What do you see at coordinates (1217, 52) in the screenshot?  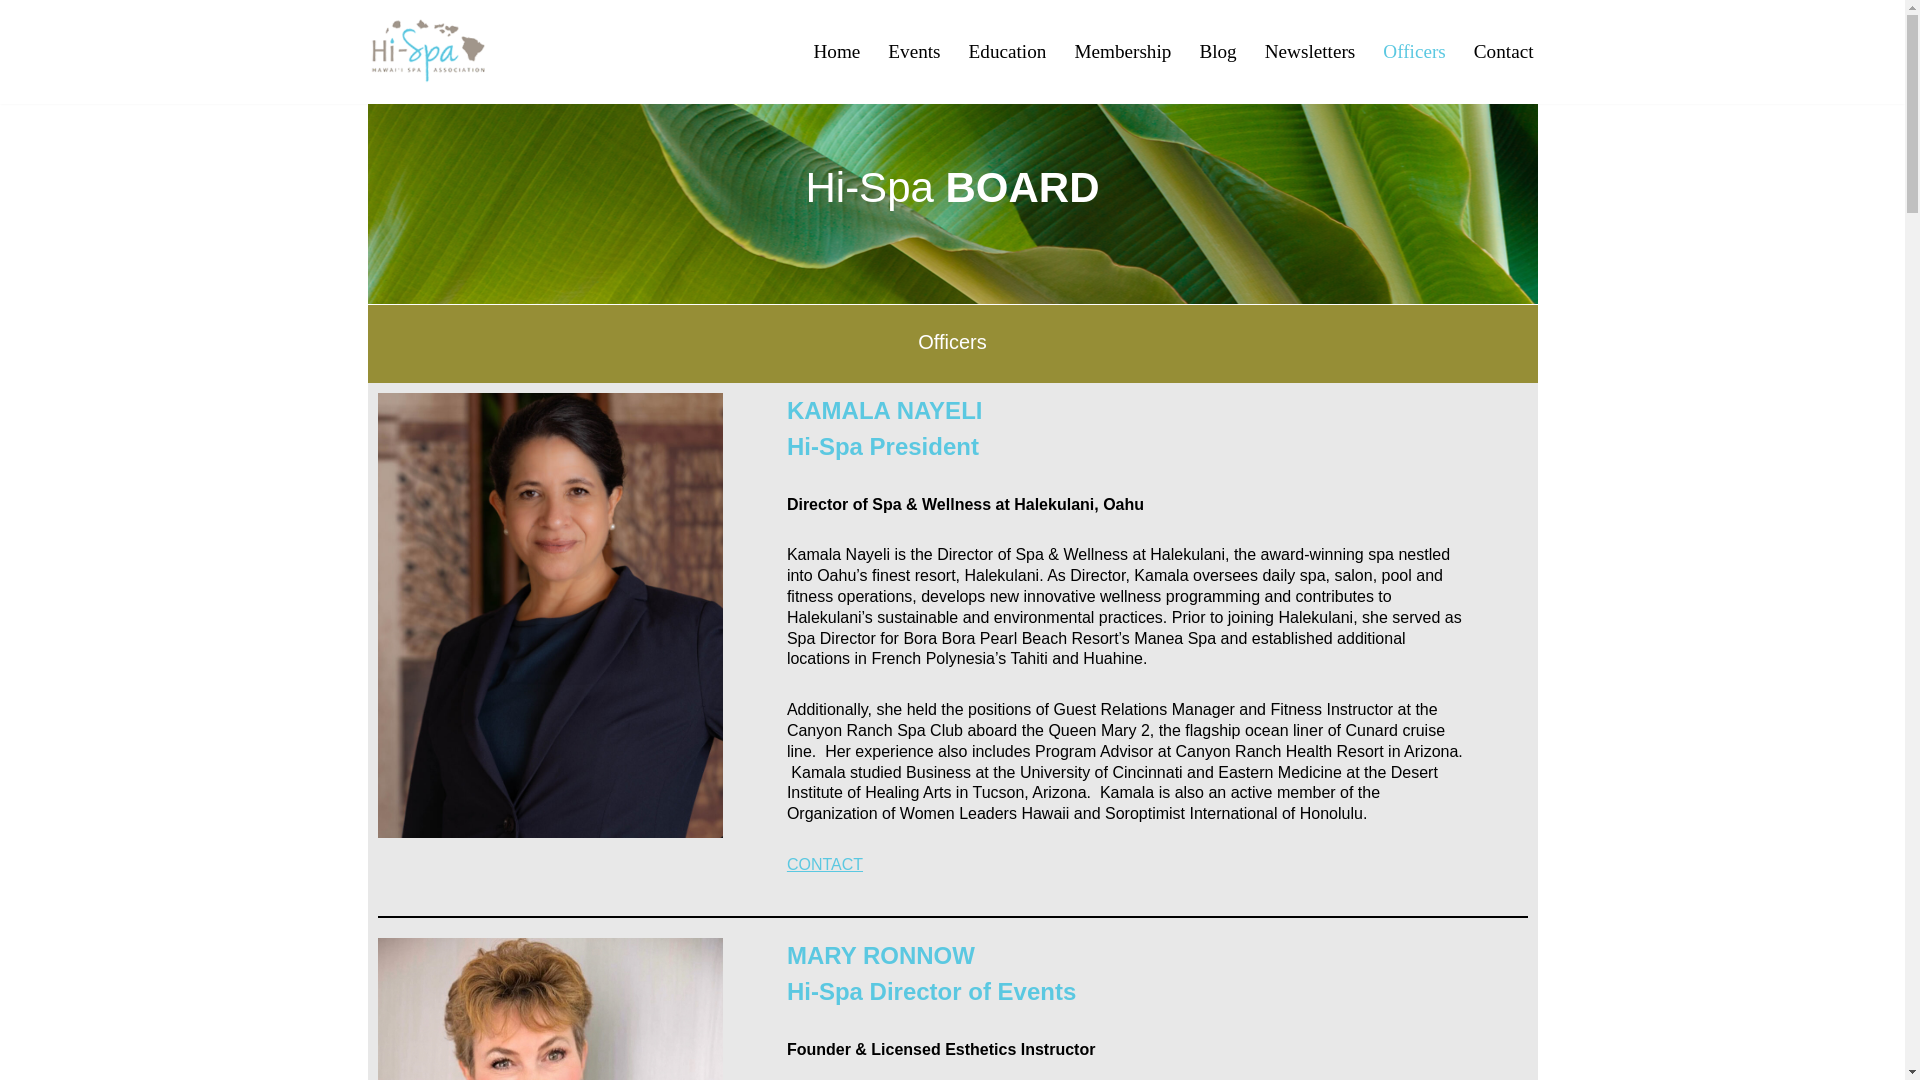 I see `Blog` at bounding box center [1217, 52].